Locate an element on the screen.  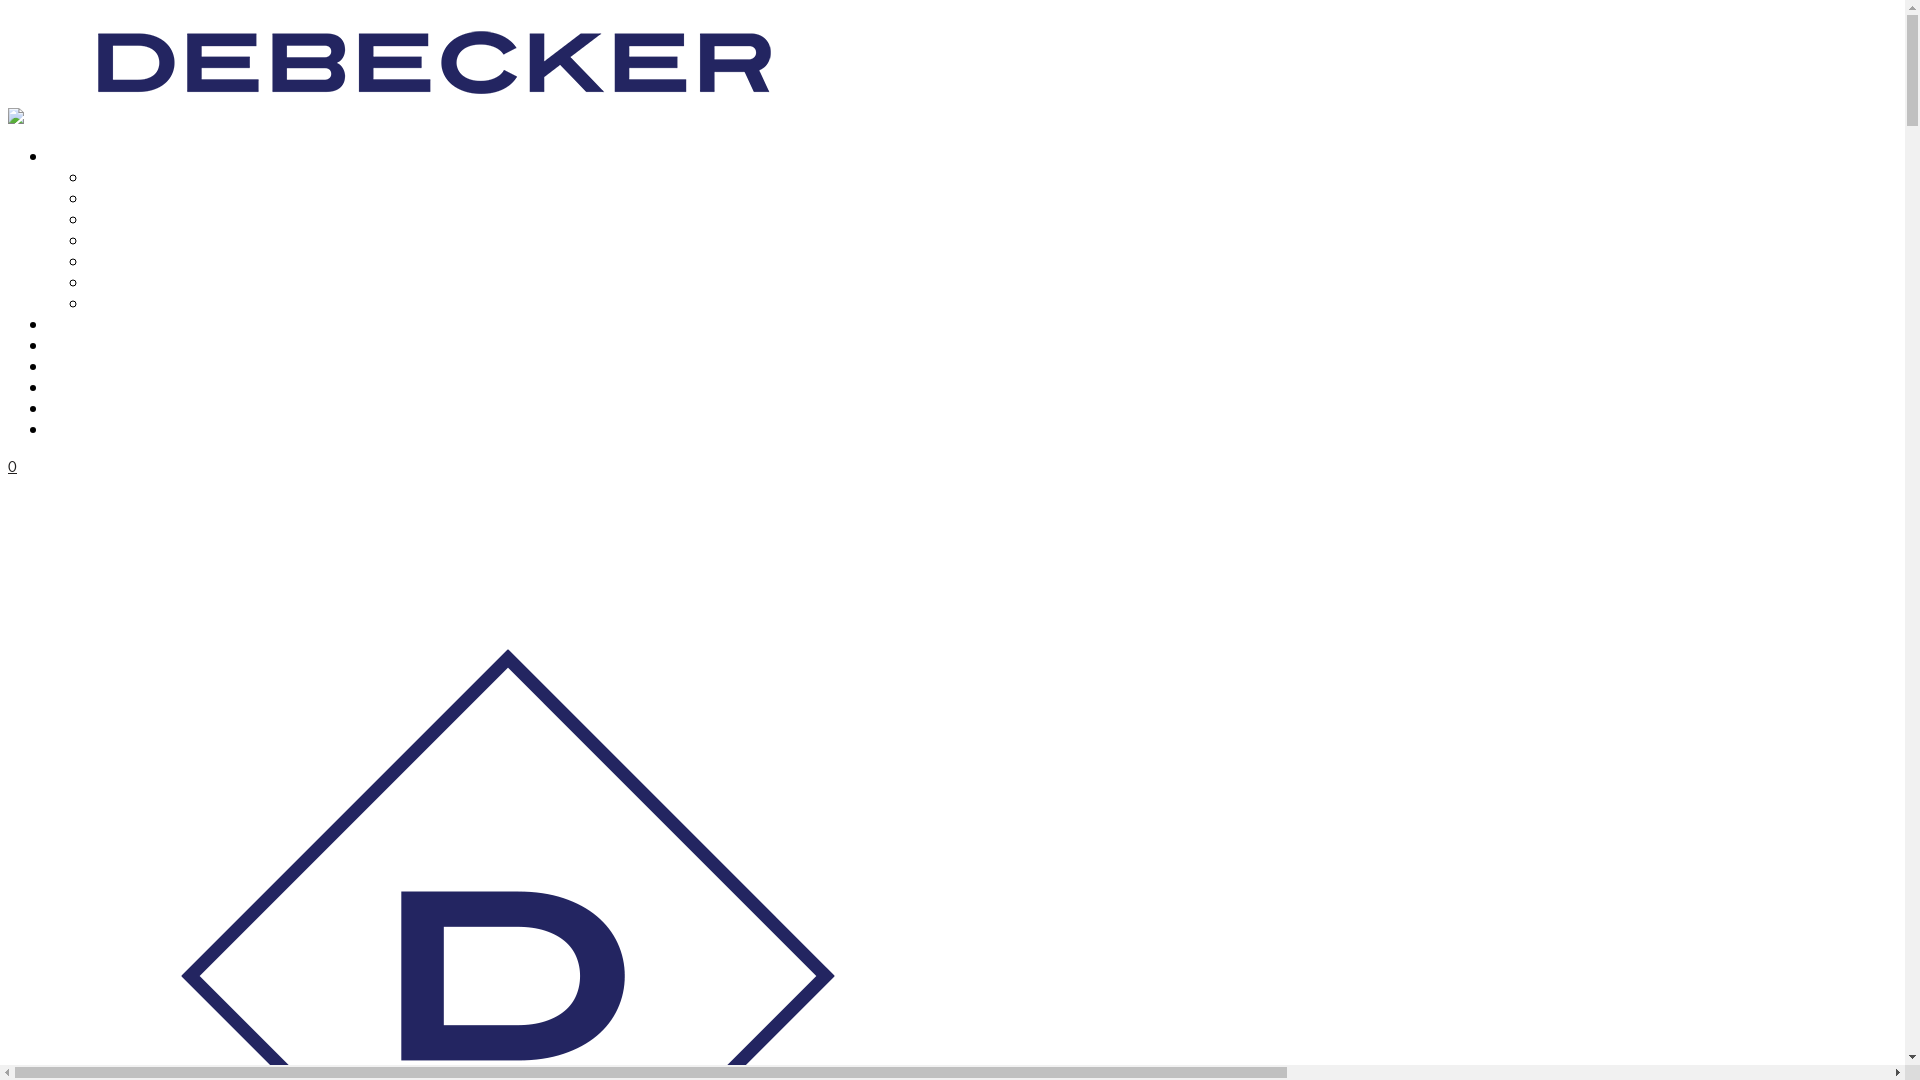
English is located at coordinates (72, 428).